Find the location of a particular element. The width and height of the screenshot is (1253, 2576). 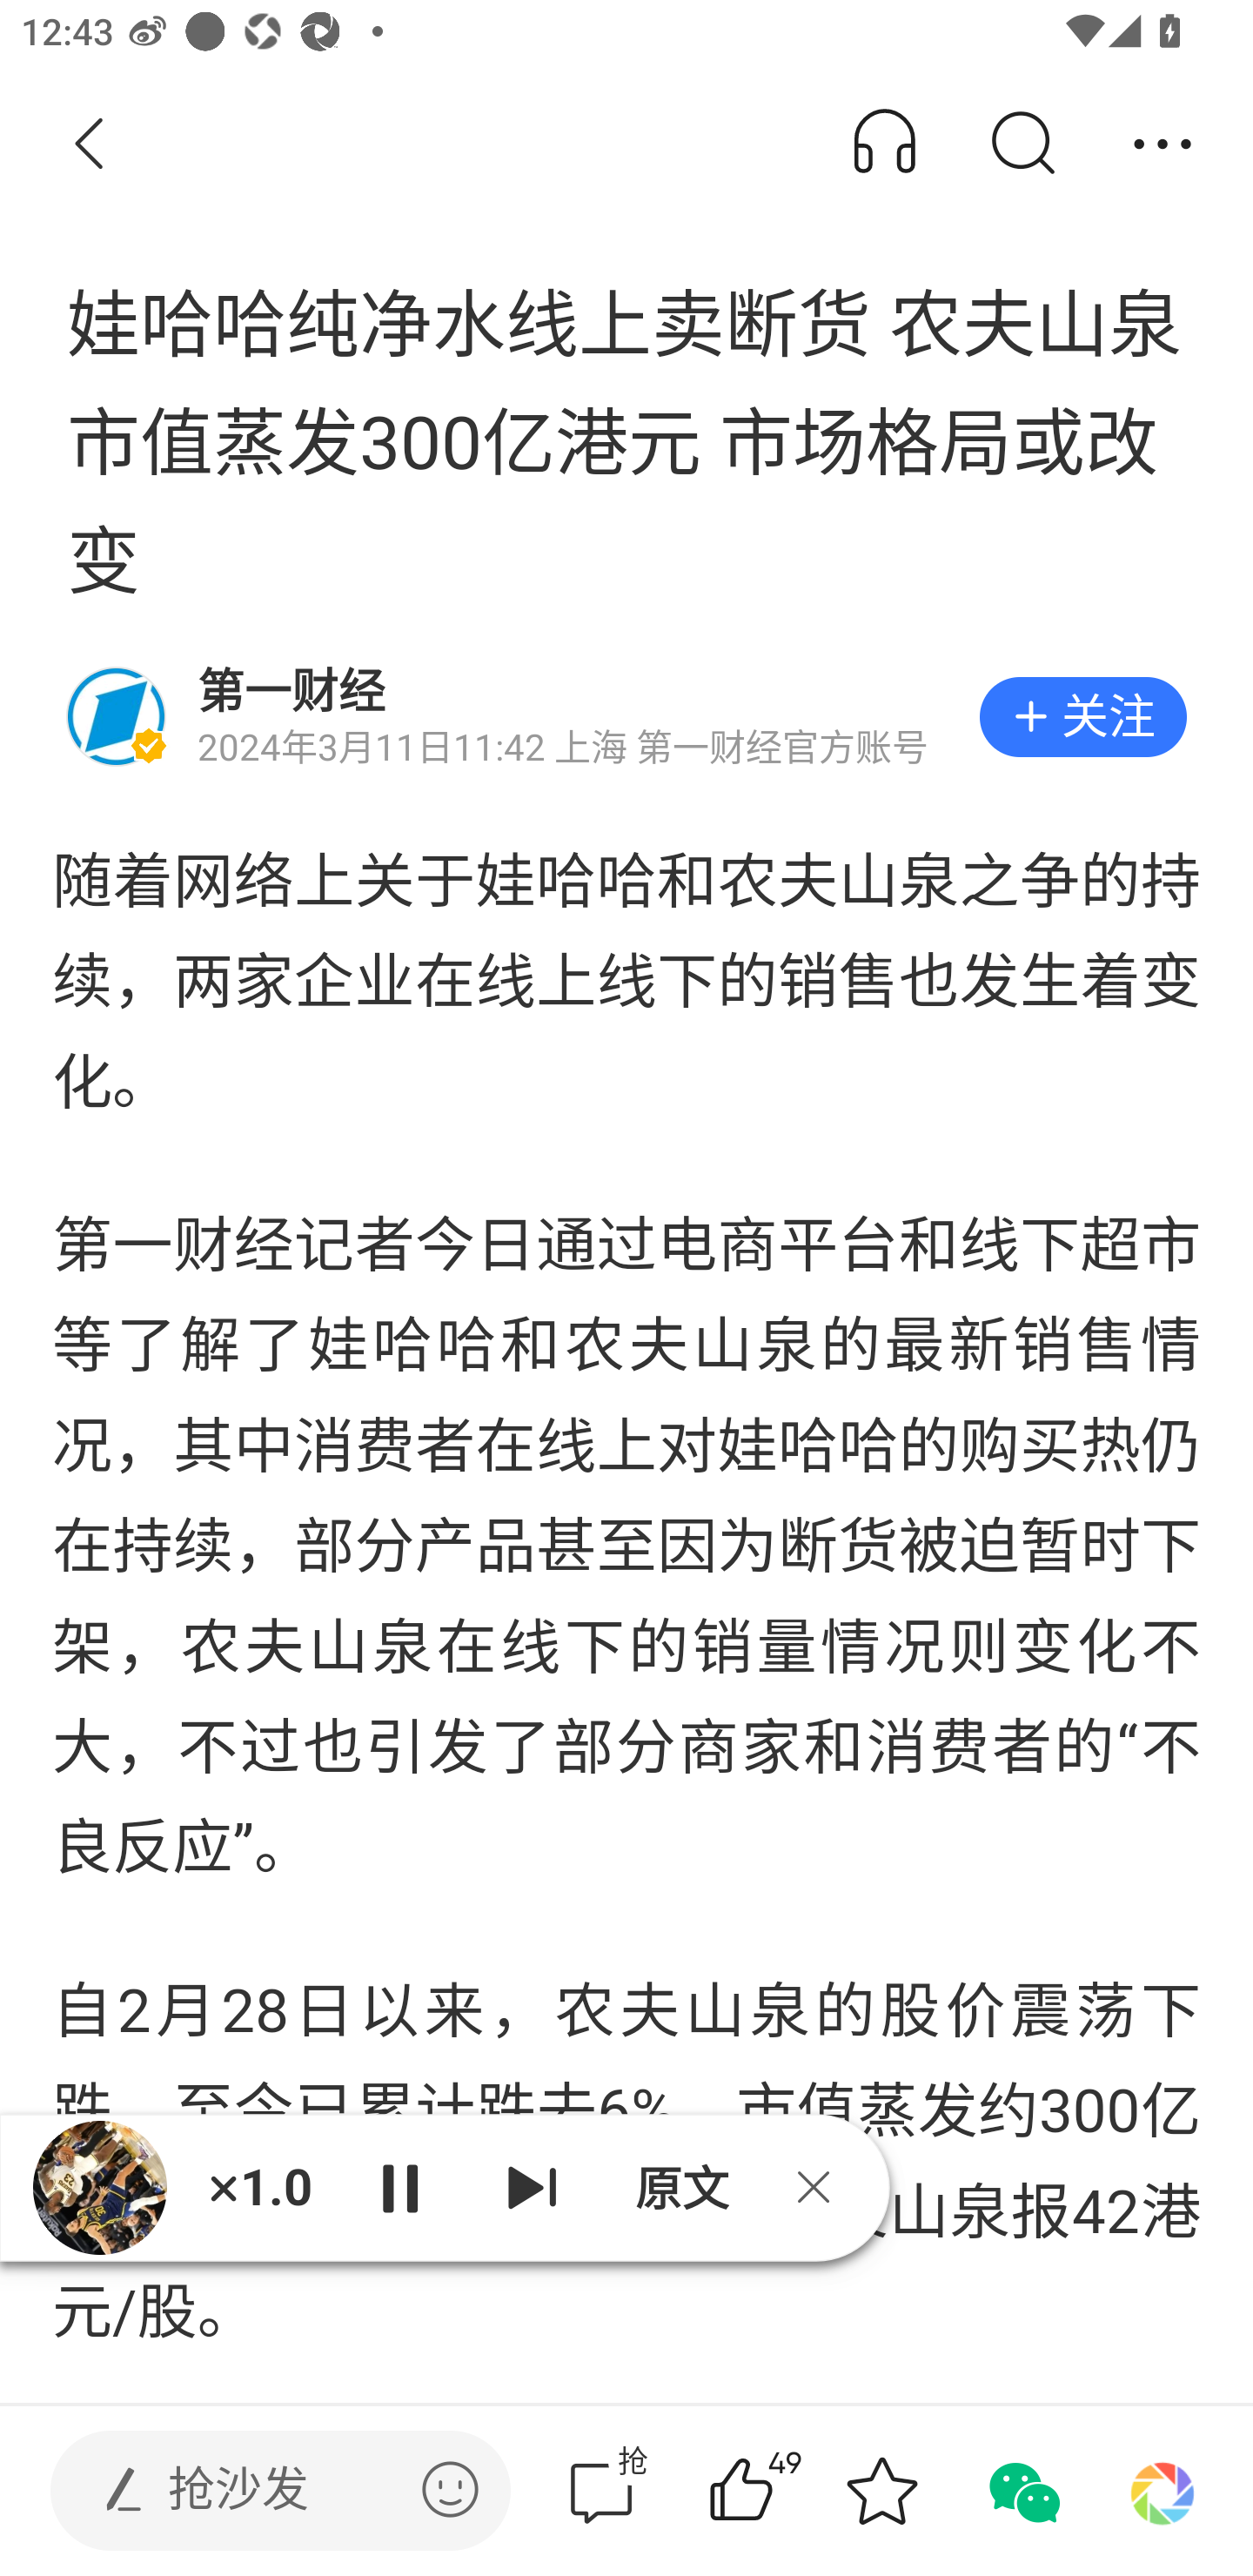

 返回 is located at coordinates (90, 144).